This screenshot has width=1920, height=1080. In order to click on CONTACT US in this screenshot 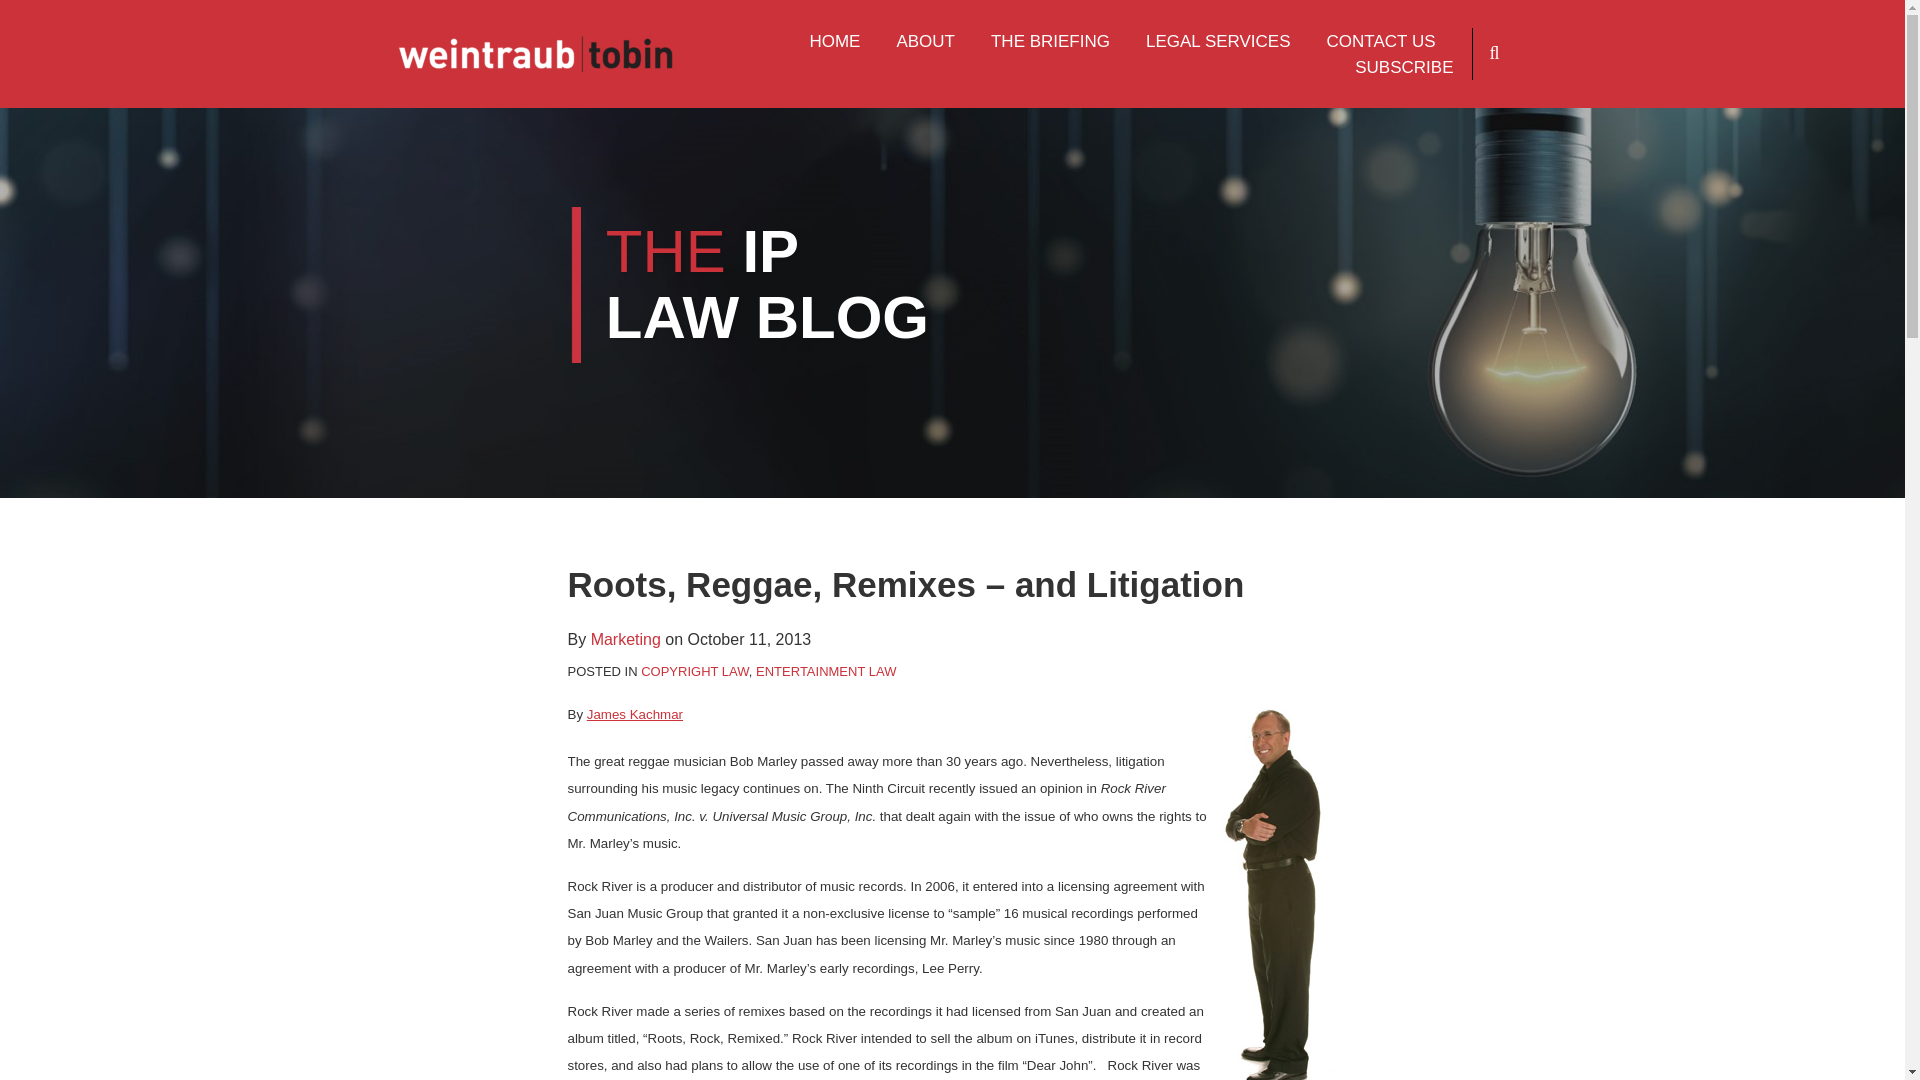, I will do `click(1381, 42)`.